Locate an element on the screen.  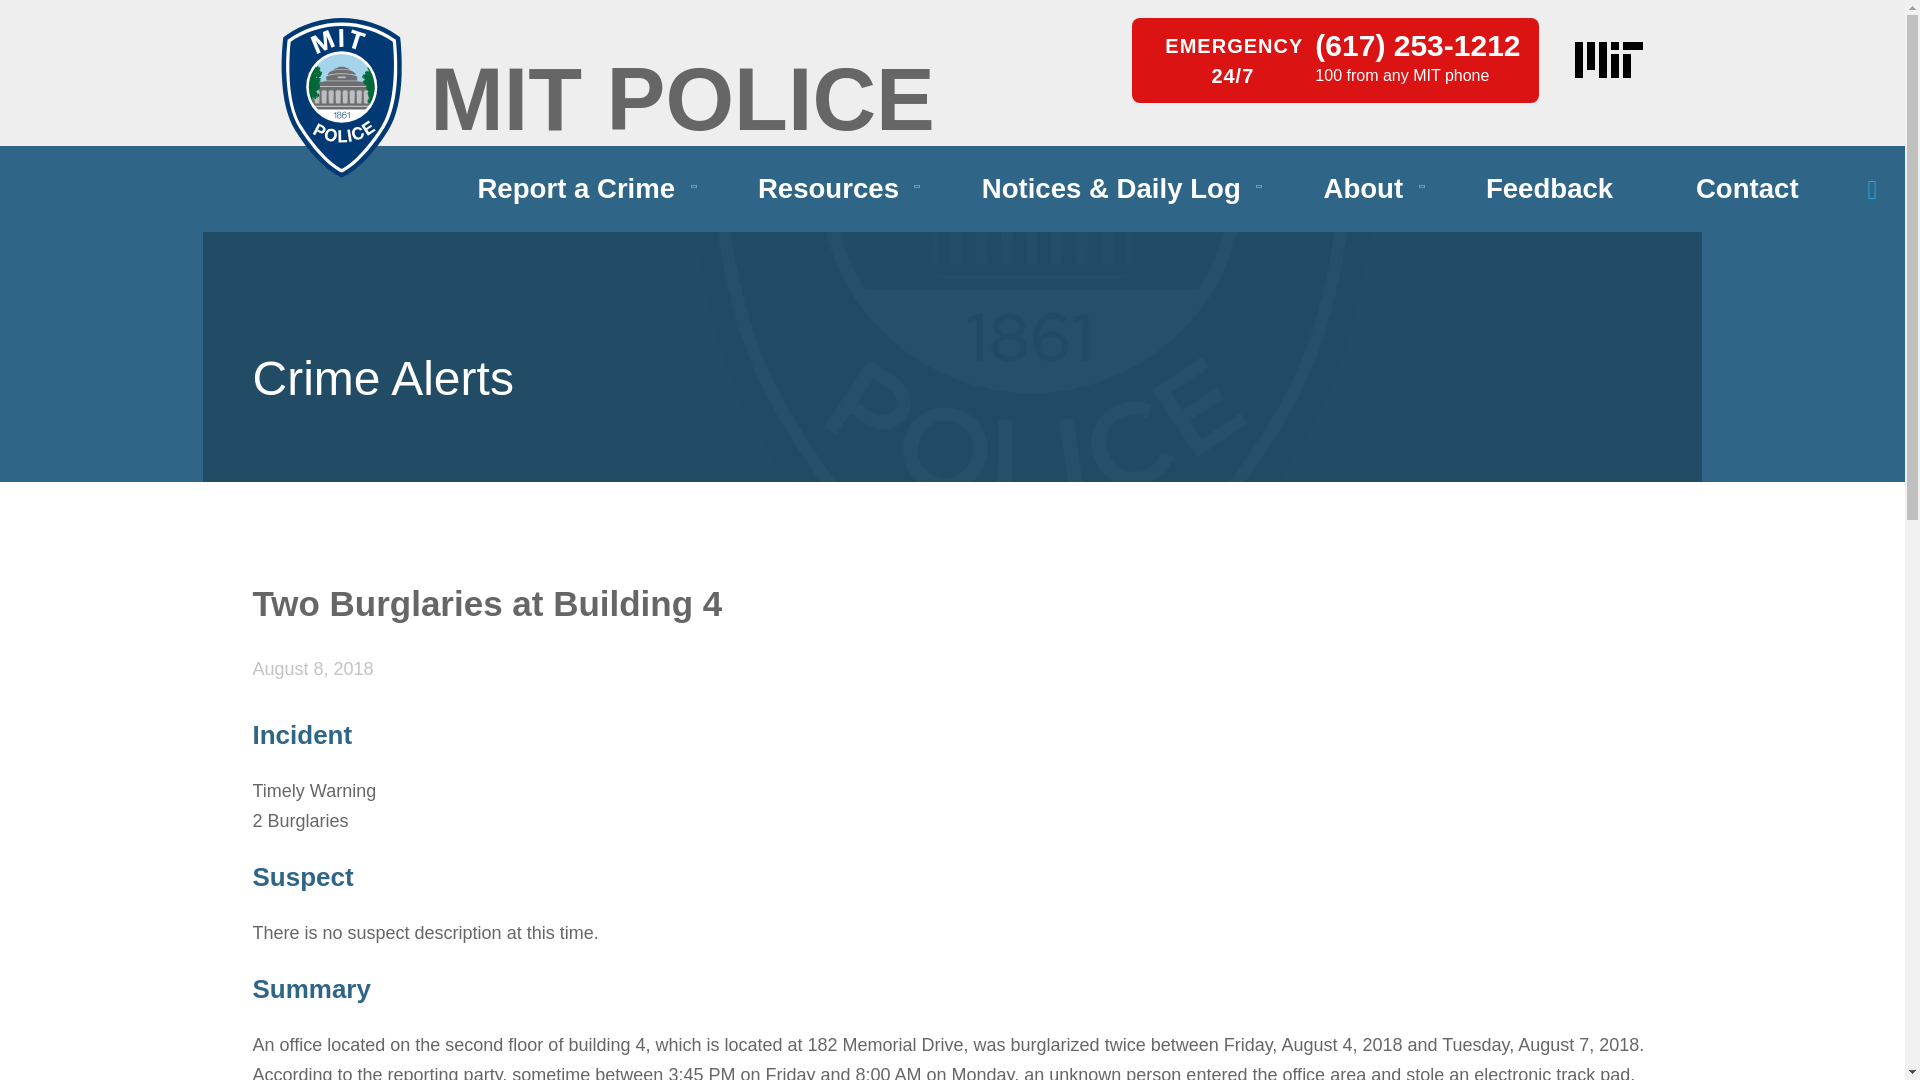
Home is located at coordinates (682, 99).